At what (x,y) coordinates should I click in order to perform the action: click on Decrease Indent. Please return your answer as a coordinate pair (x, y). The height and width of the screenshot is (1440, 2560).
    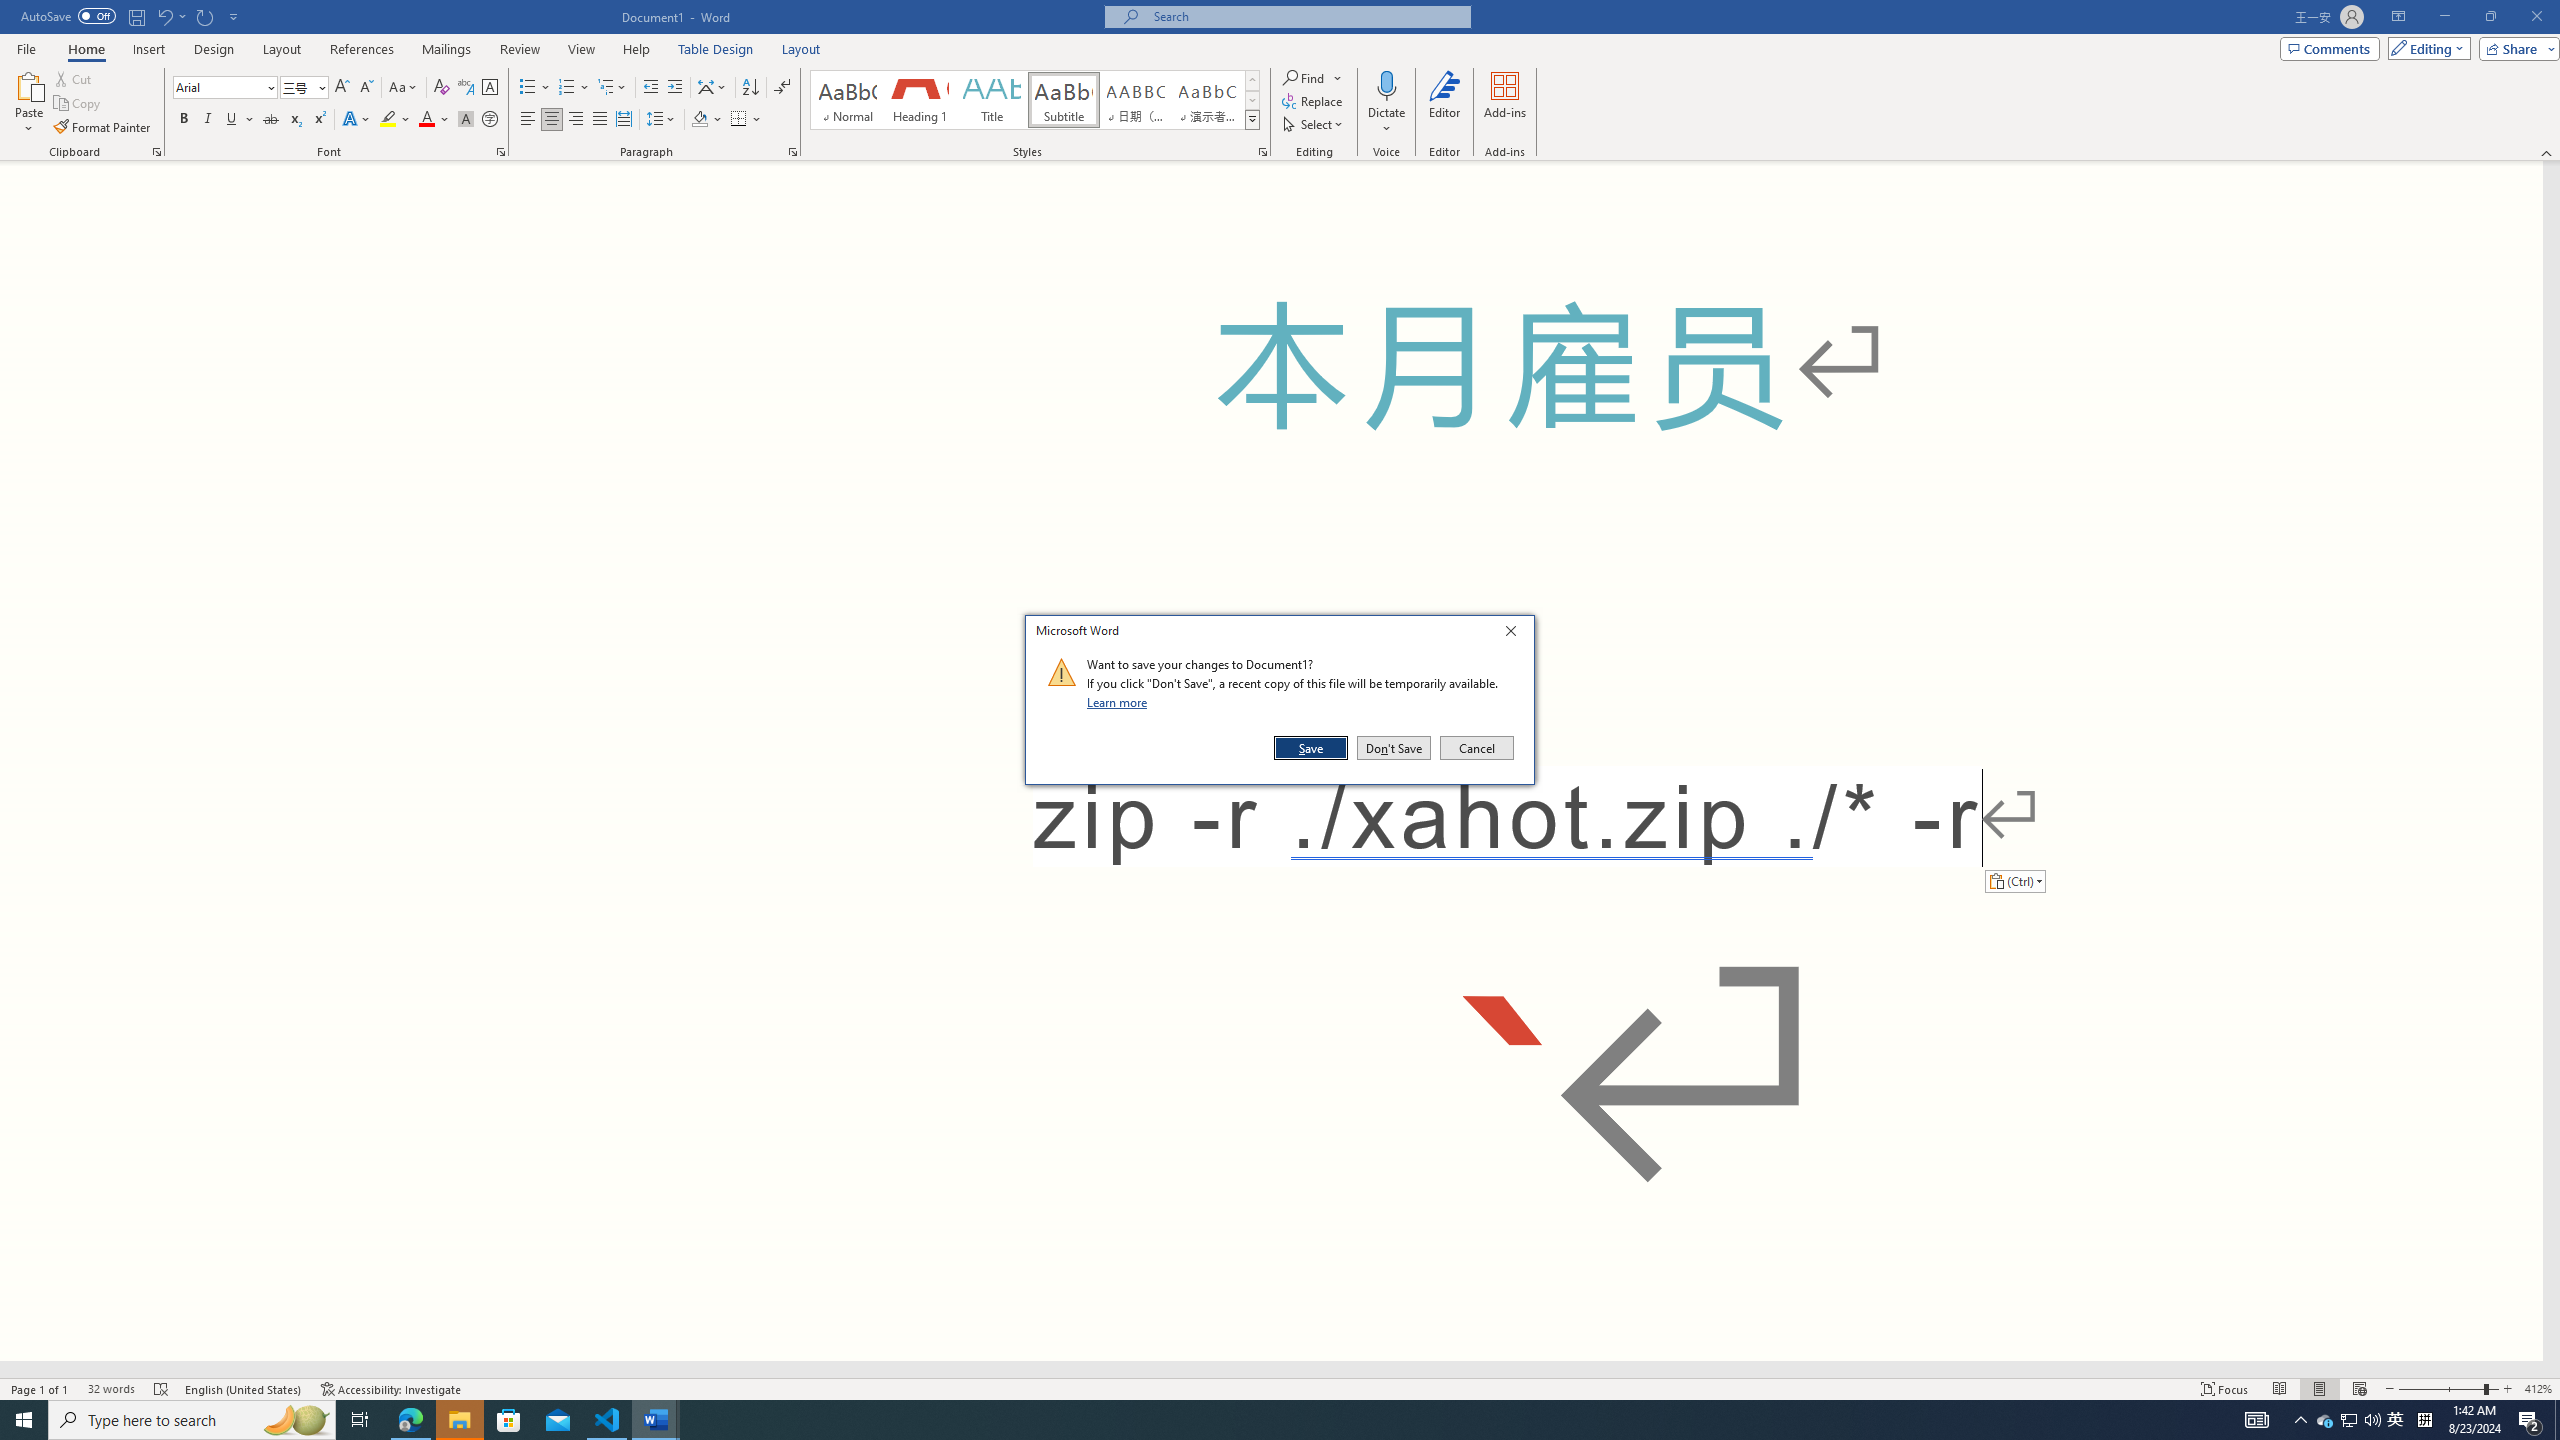
    Looking at the image, I should click on (652, 88).